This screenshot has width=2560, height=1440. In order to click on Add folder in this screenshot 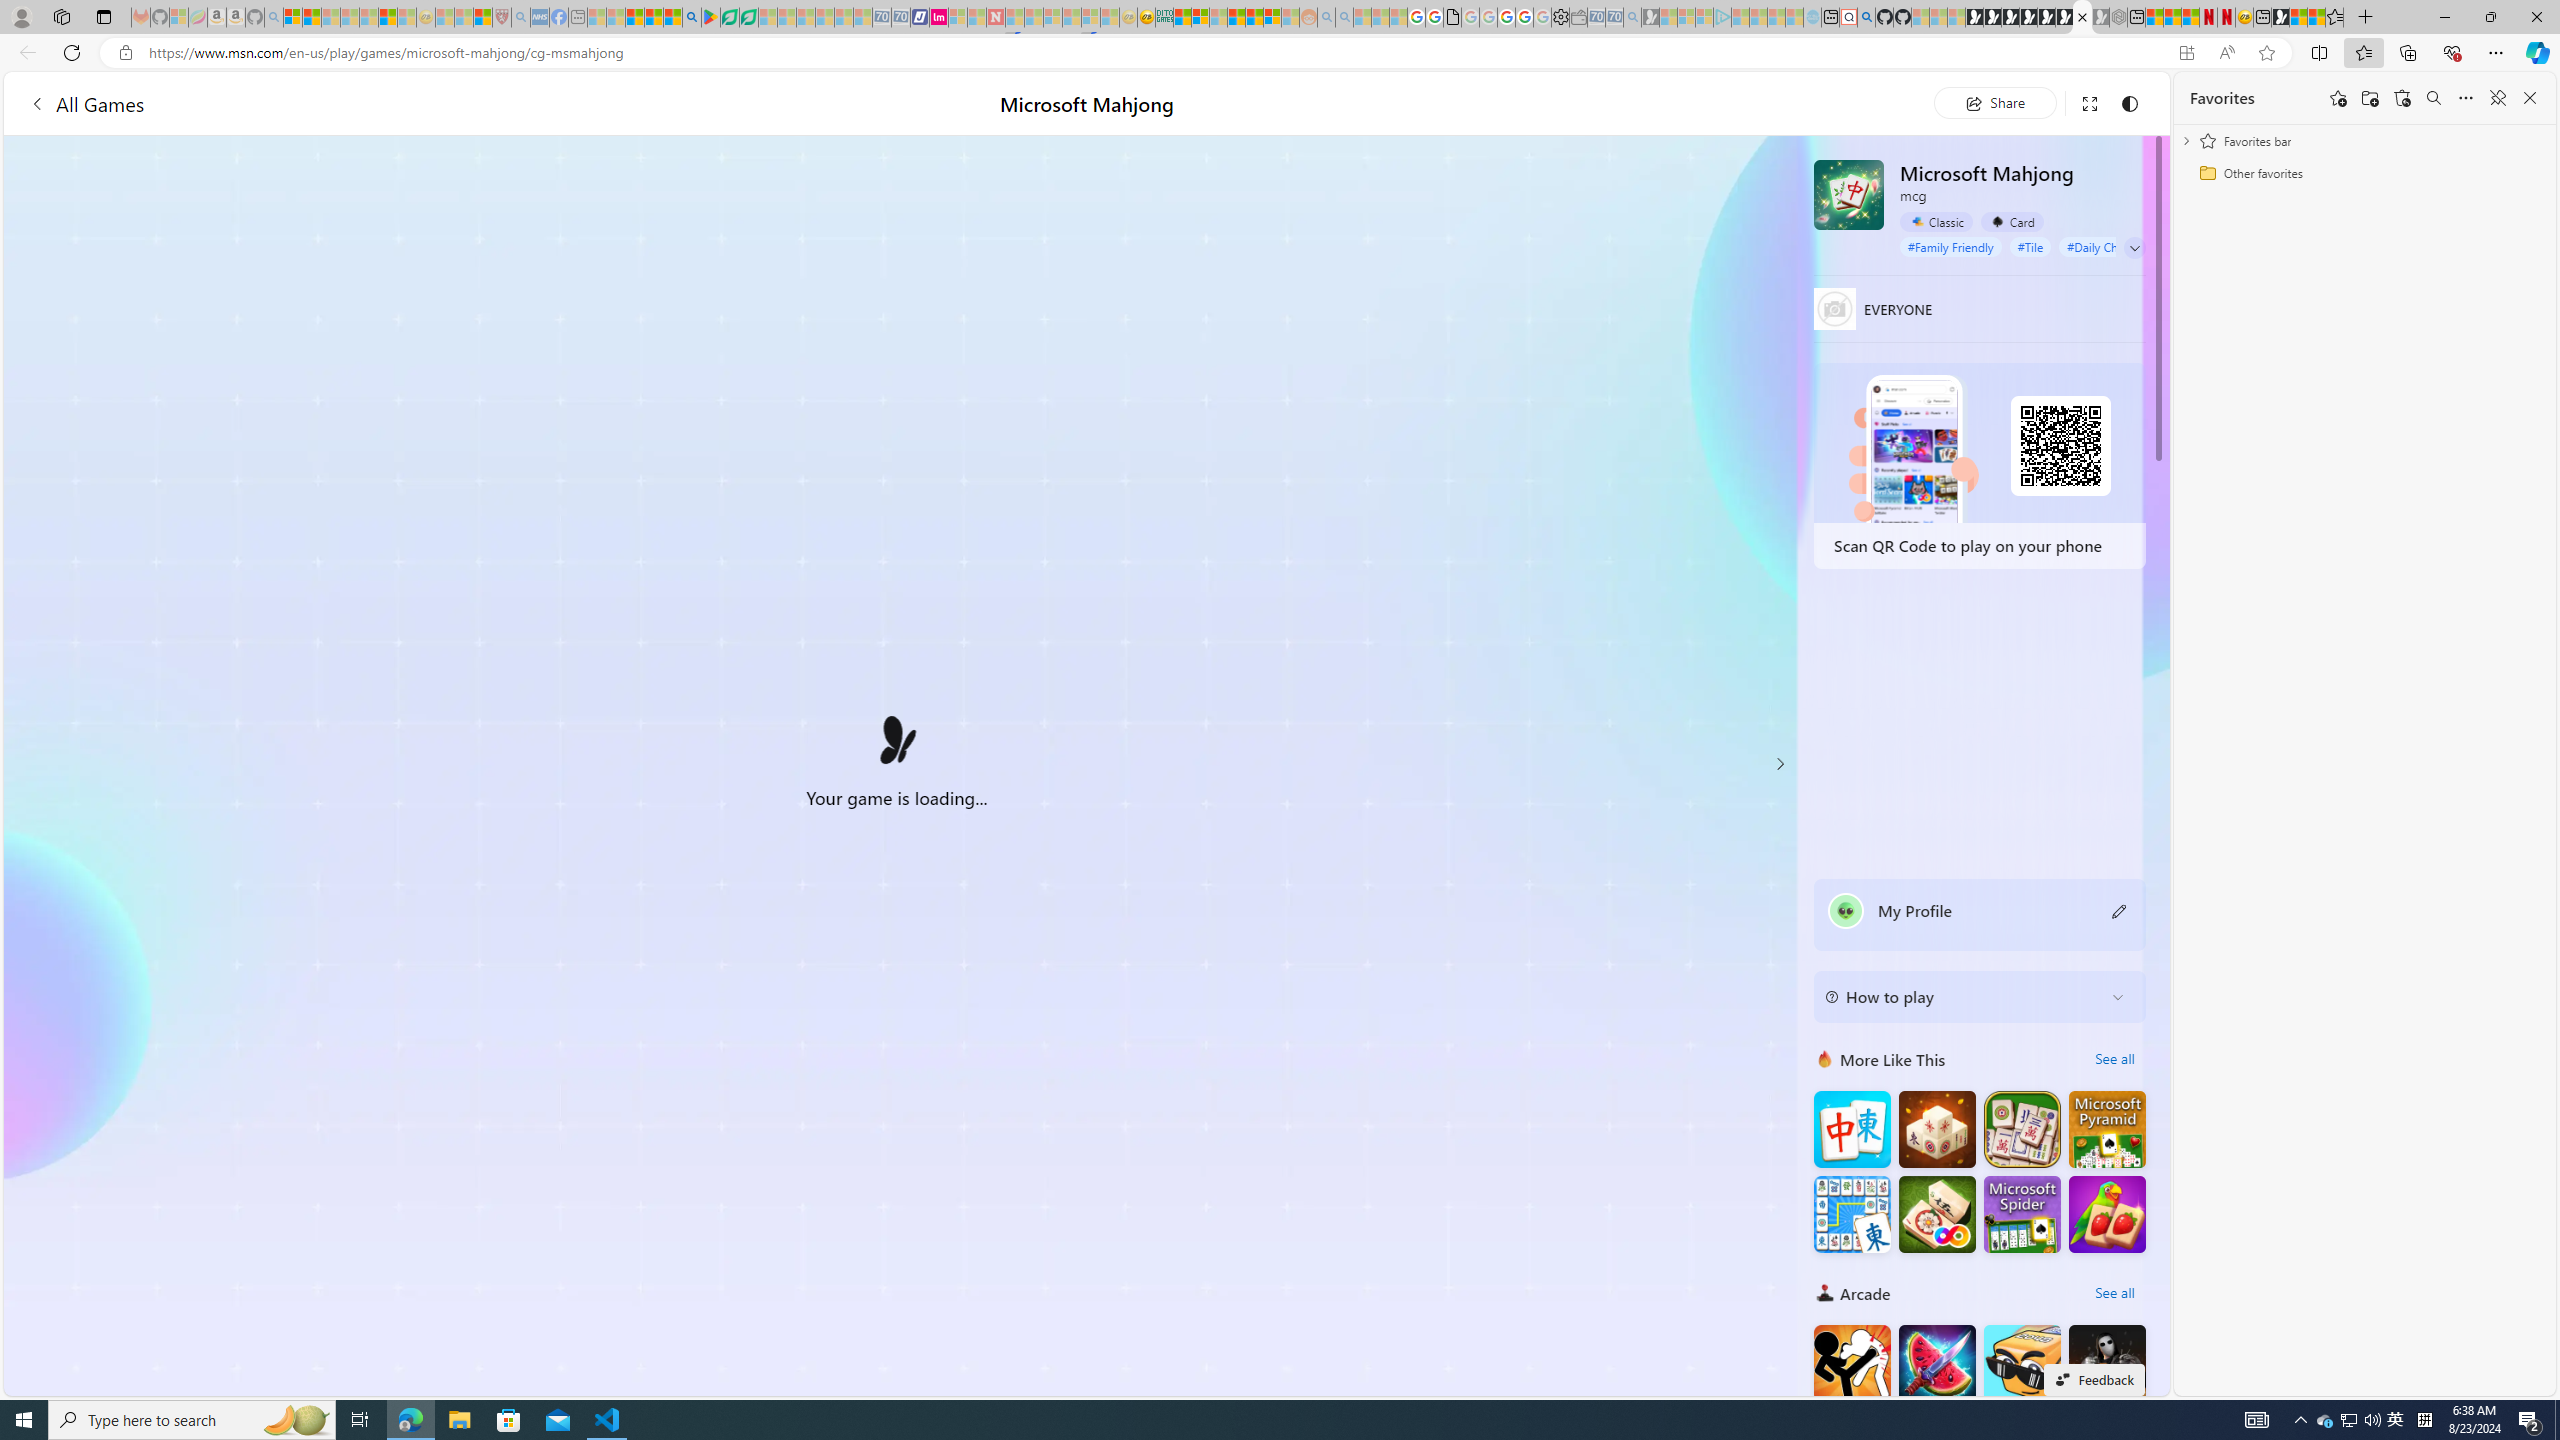, I will do `click(2369, 98)`.